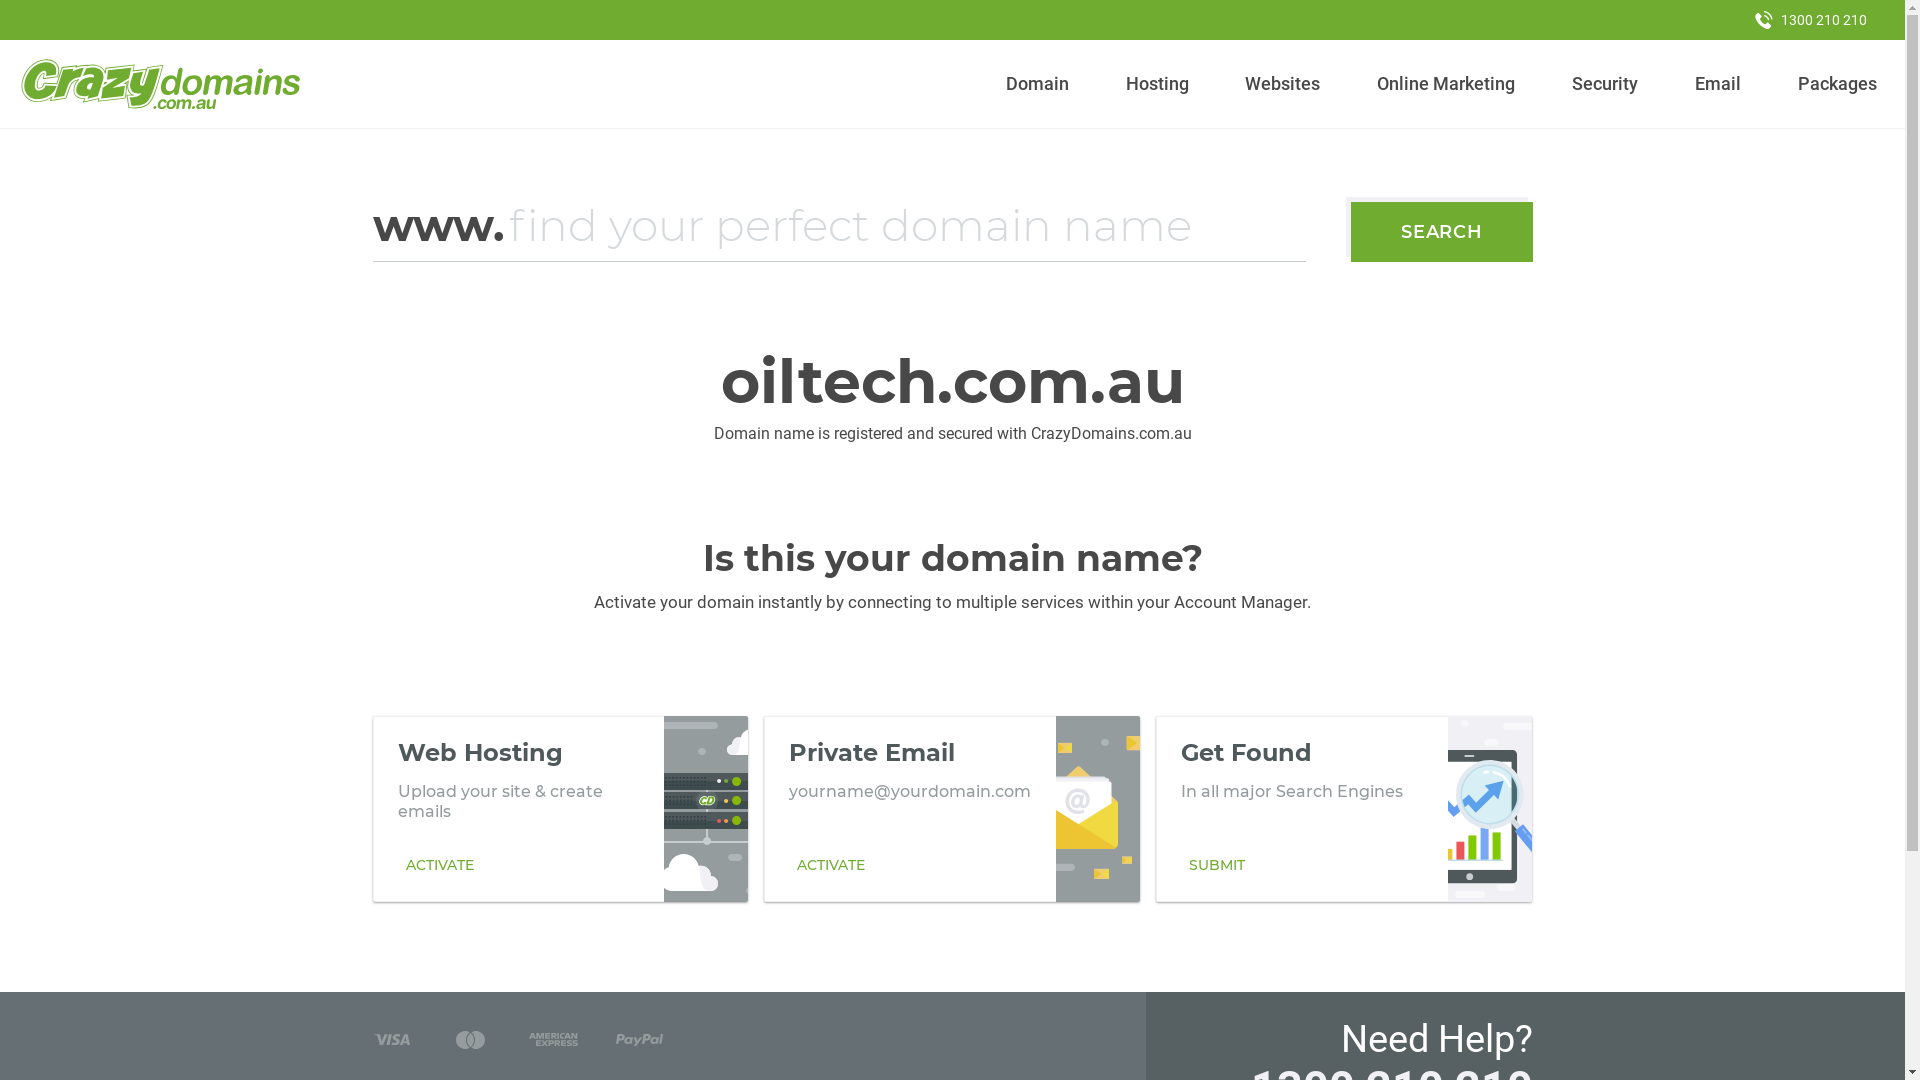 This screenshot has width=1920, height=1080. I want to click on 1300 210 210, so click(1811, 20).